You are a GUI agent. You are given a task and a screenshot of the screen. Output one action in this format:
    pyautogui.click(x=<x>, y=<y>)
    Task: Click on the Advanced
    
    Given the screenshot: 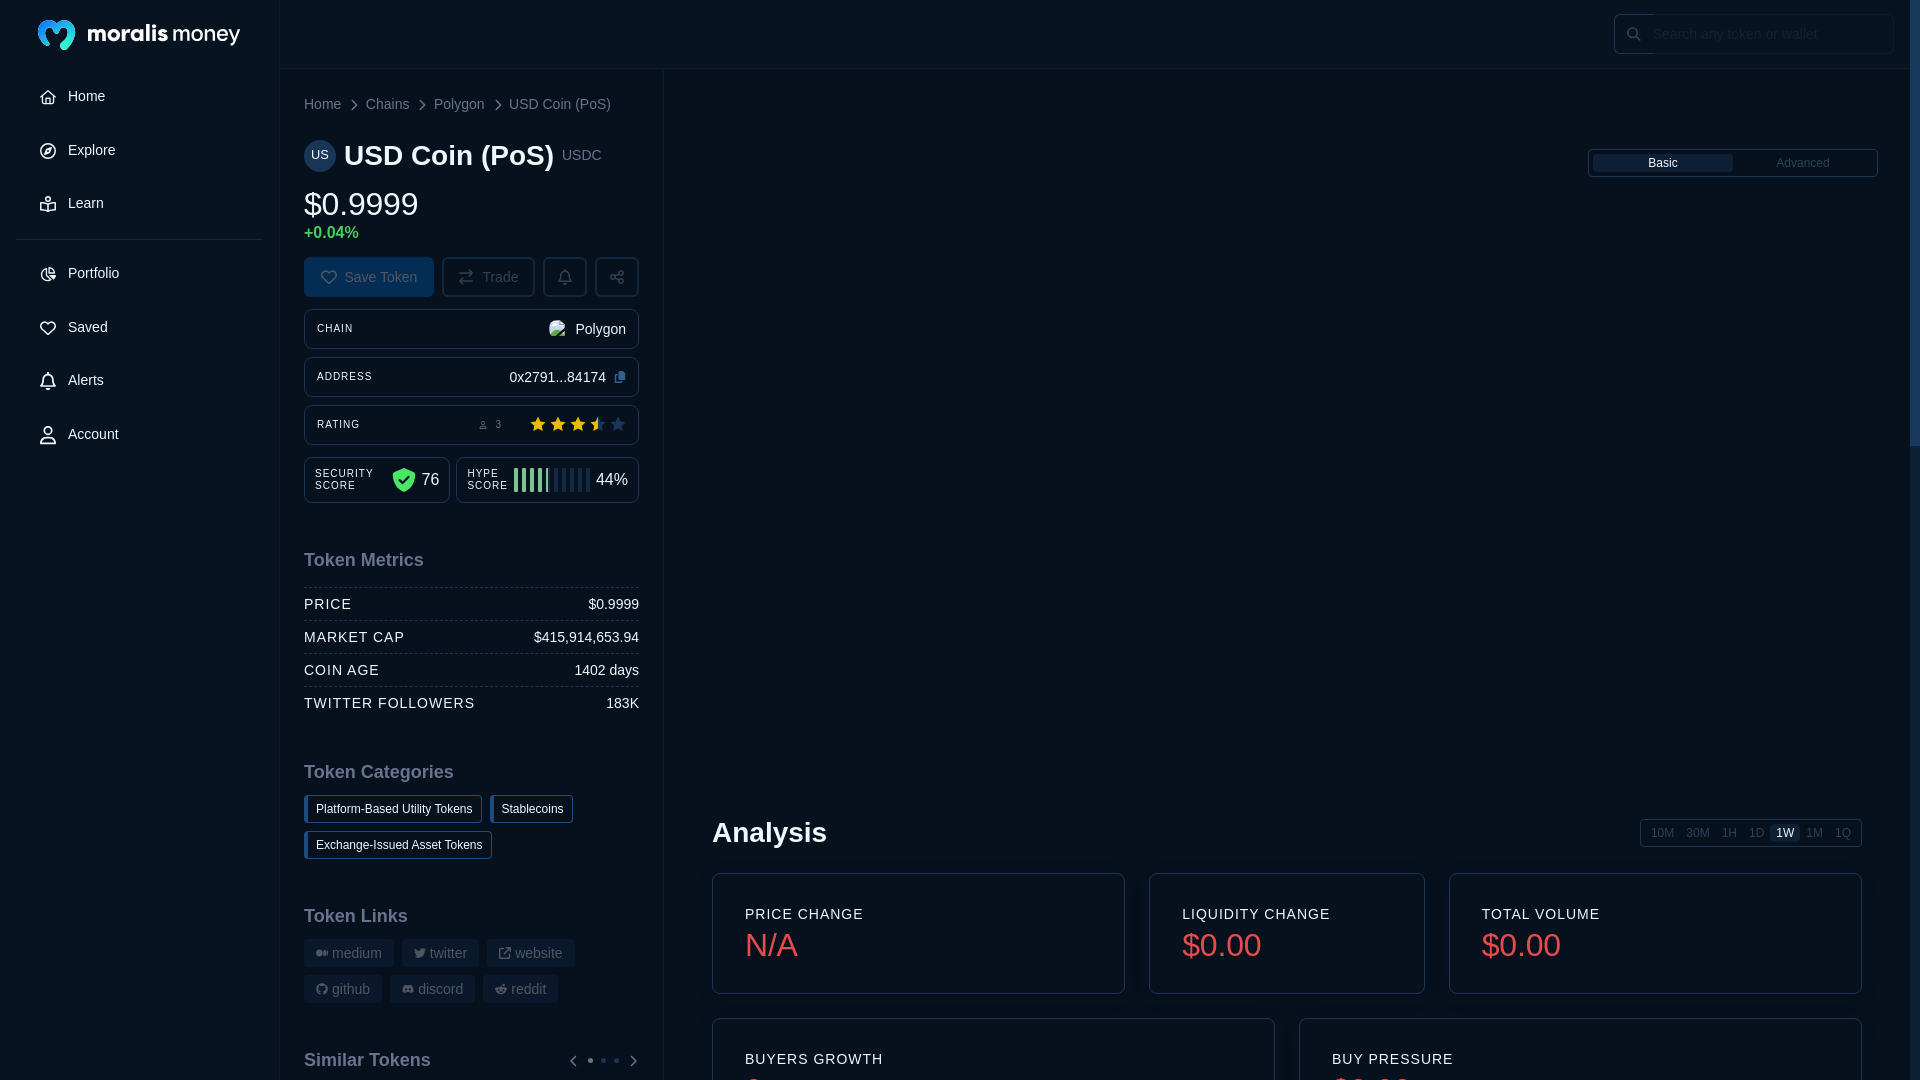 What is the action you would take?
    pyautogui.click(x=1803, y=162)
    